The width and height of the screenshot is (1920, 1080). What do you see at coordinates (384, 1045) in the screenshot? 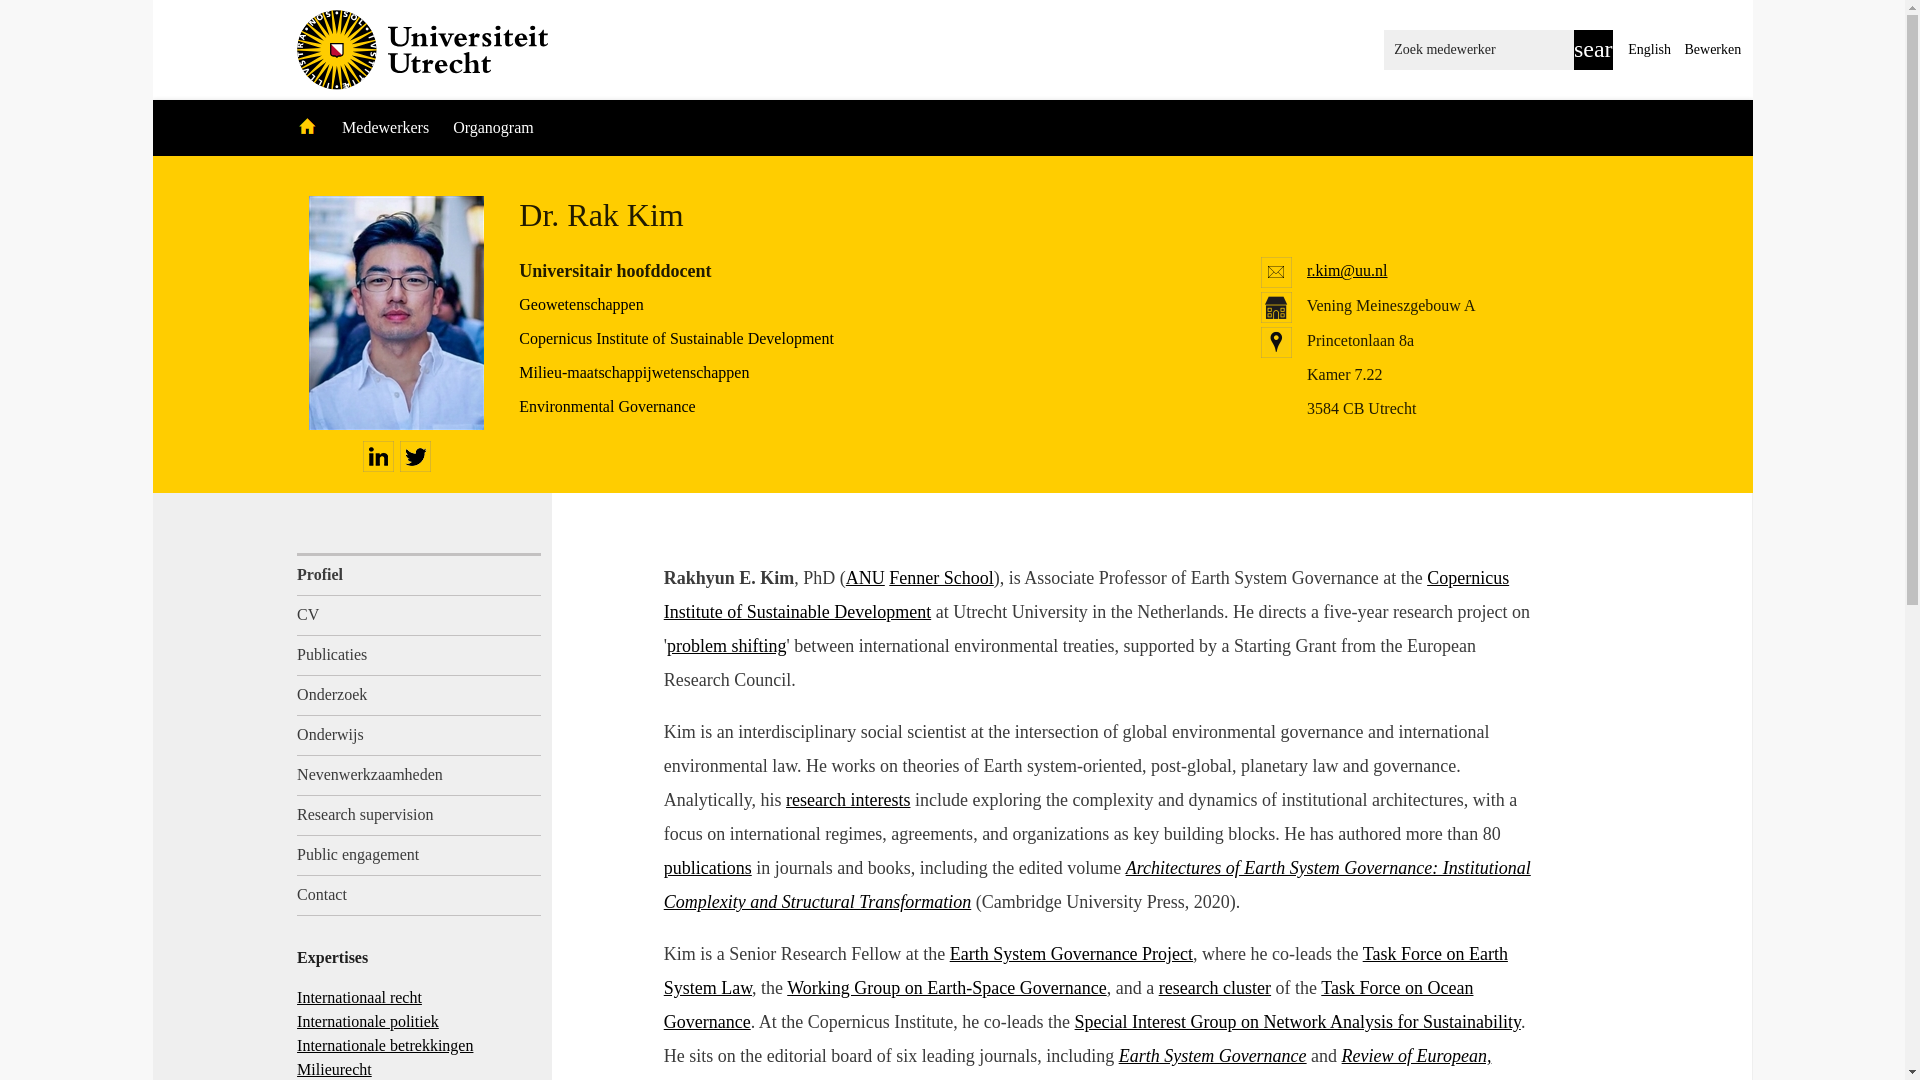
I see `Internationale betrekkingen` at bounding box center [384, 1045].